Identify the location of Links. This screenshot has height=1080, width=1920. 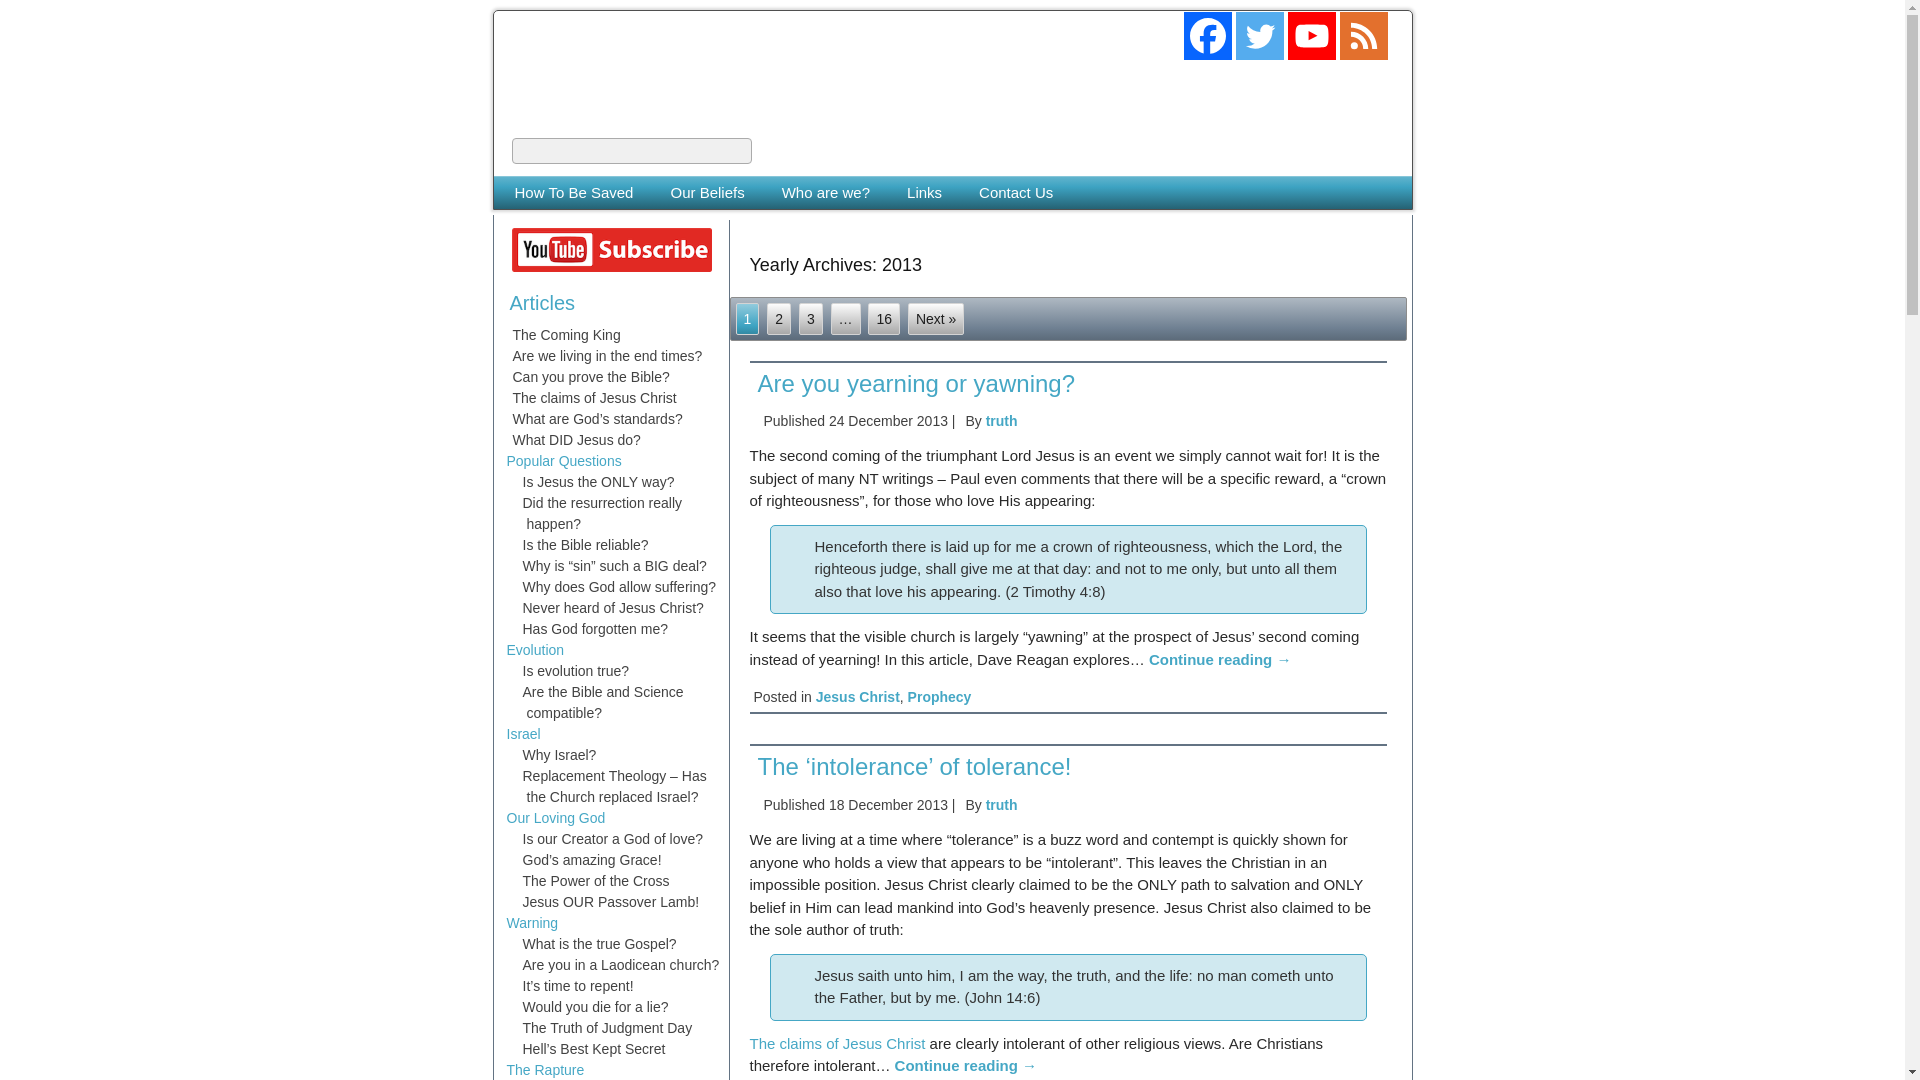
(924, 193).